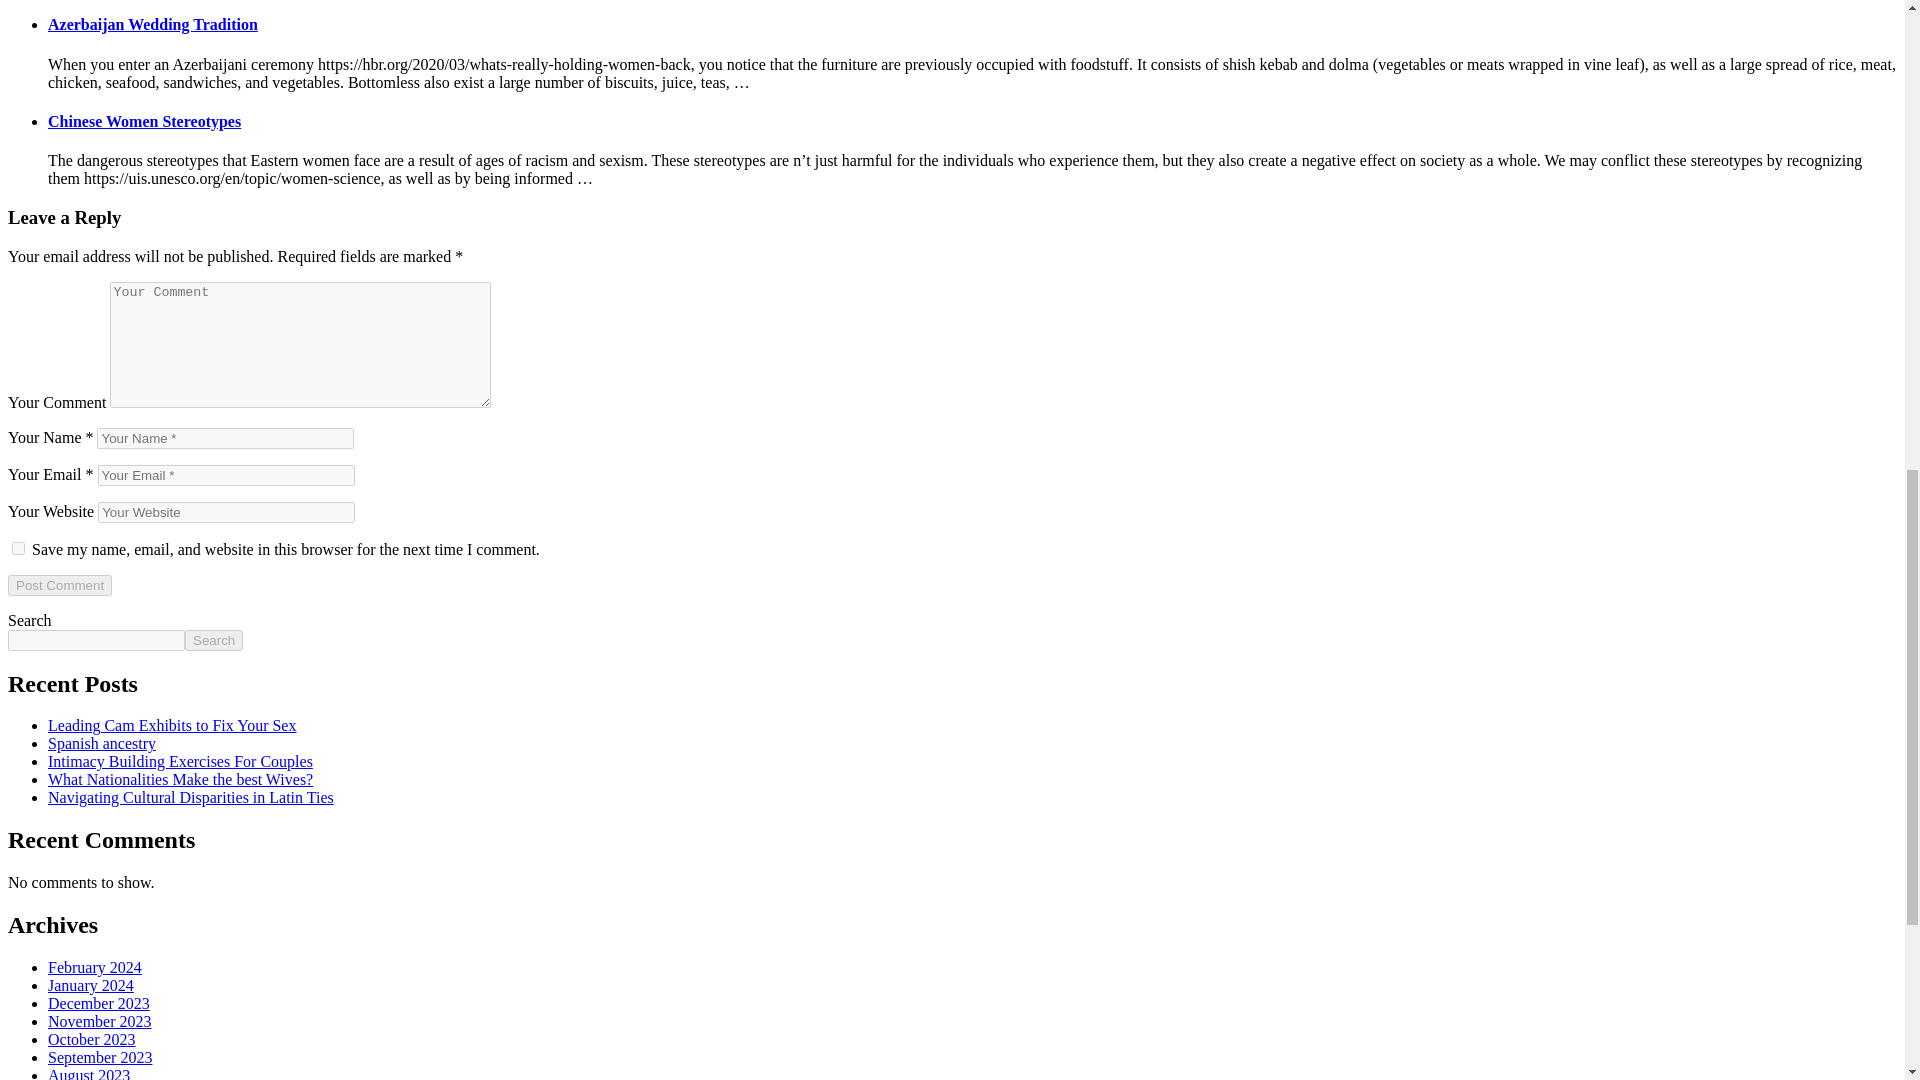  Describe the element at coordinates (191, 797) in the screenshot. I see `Navigating Cultural Disparities in Latin Ties` at that location.